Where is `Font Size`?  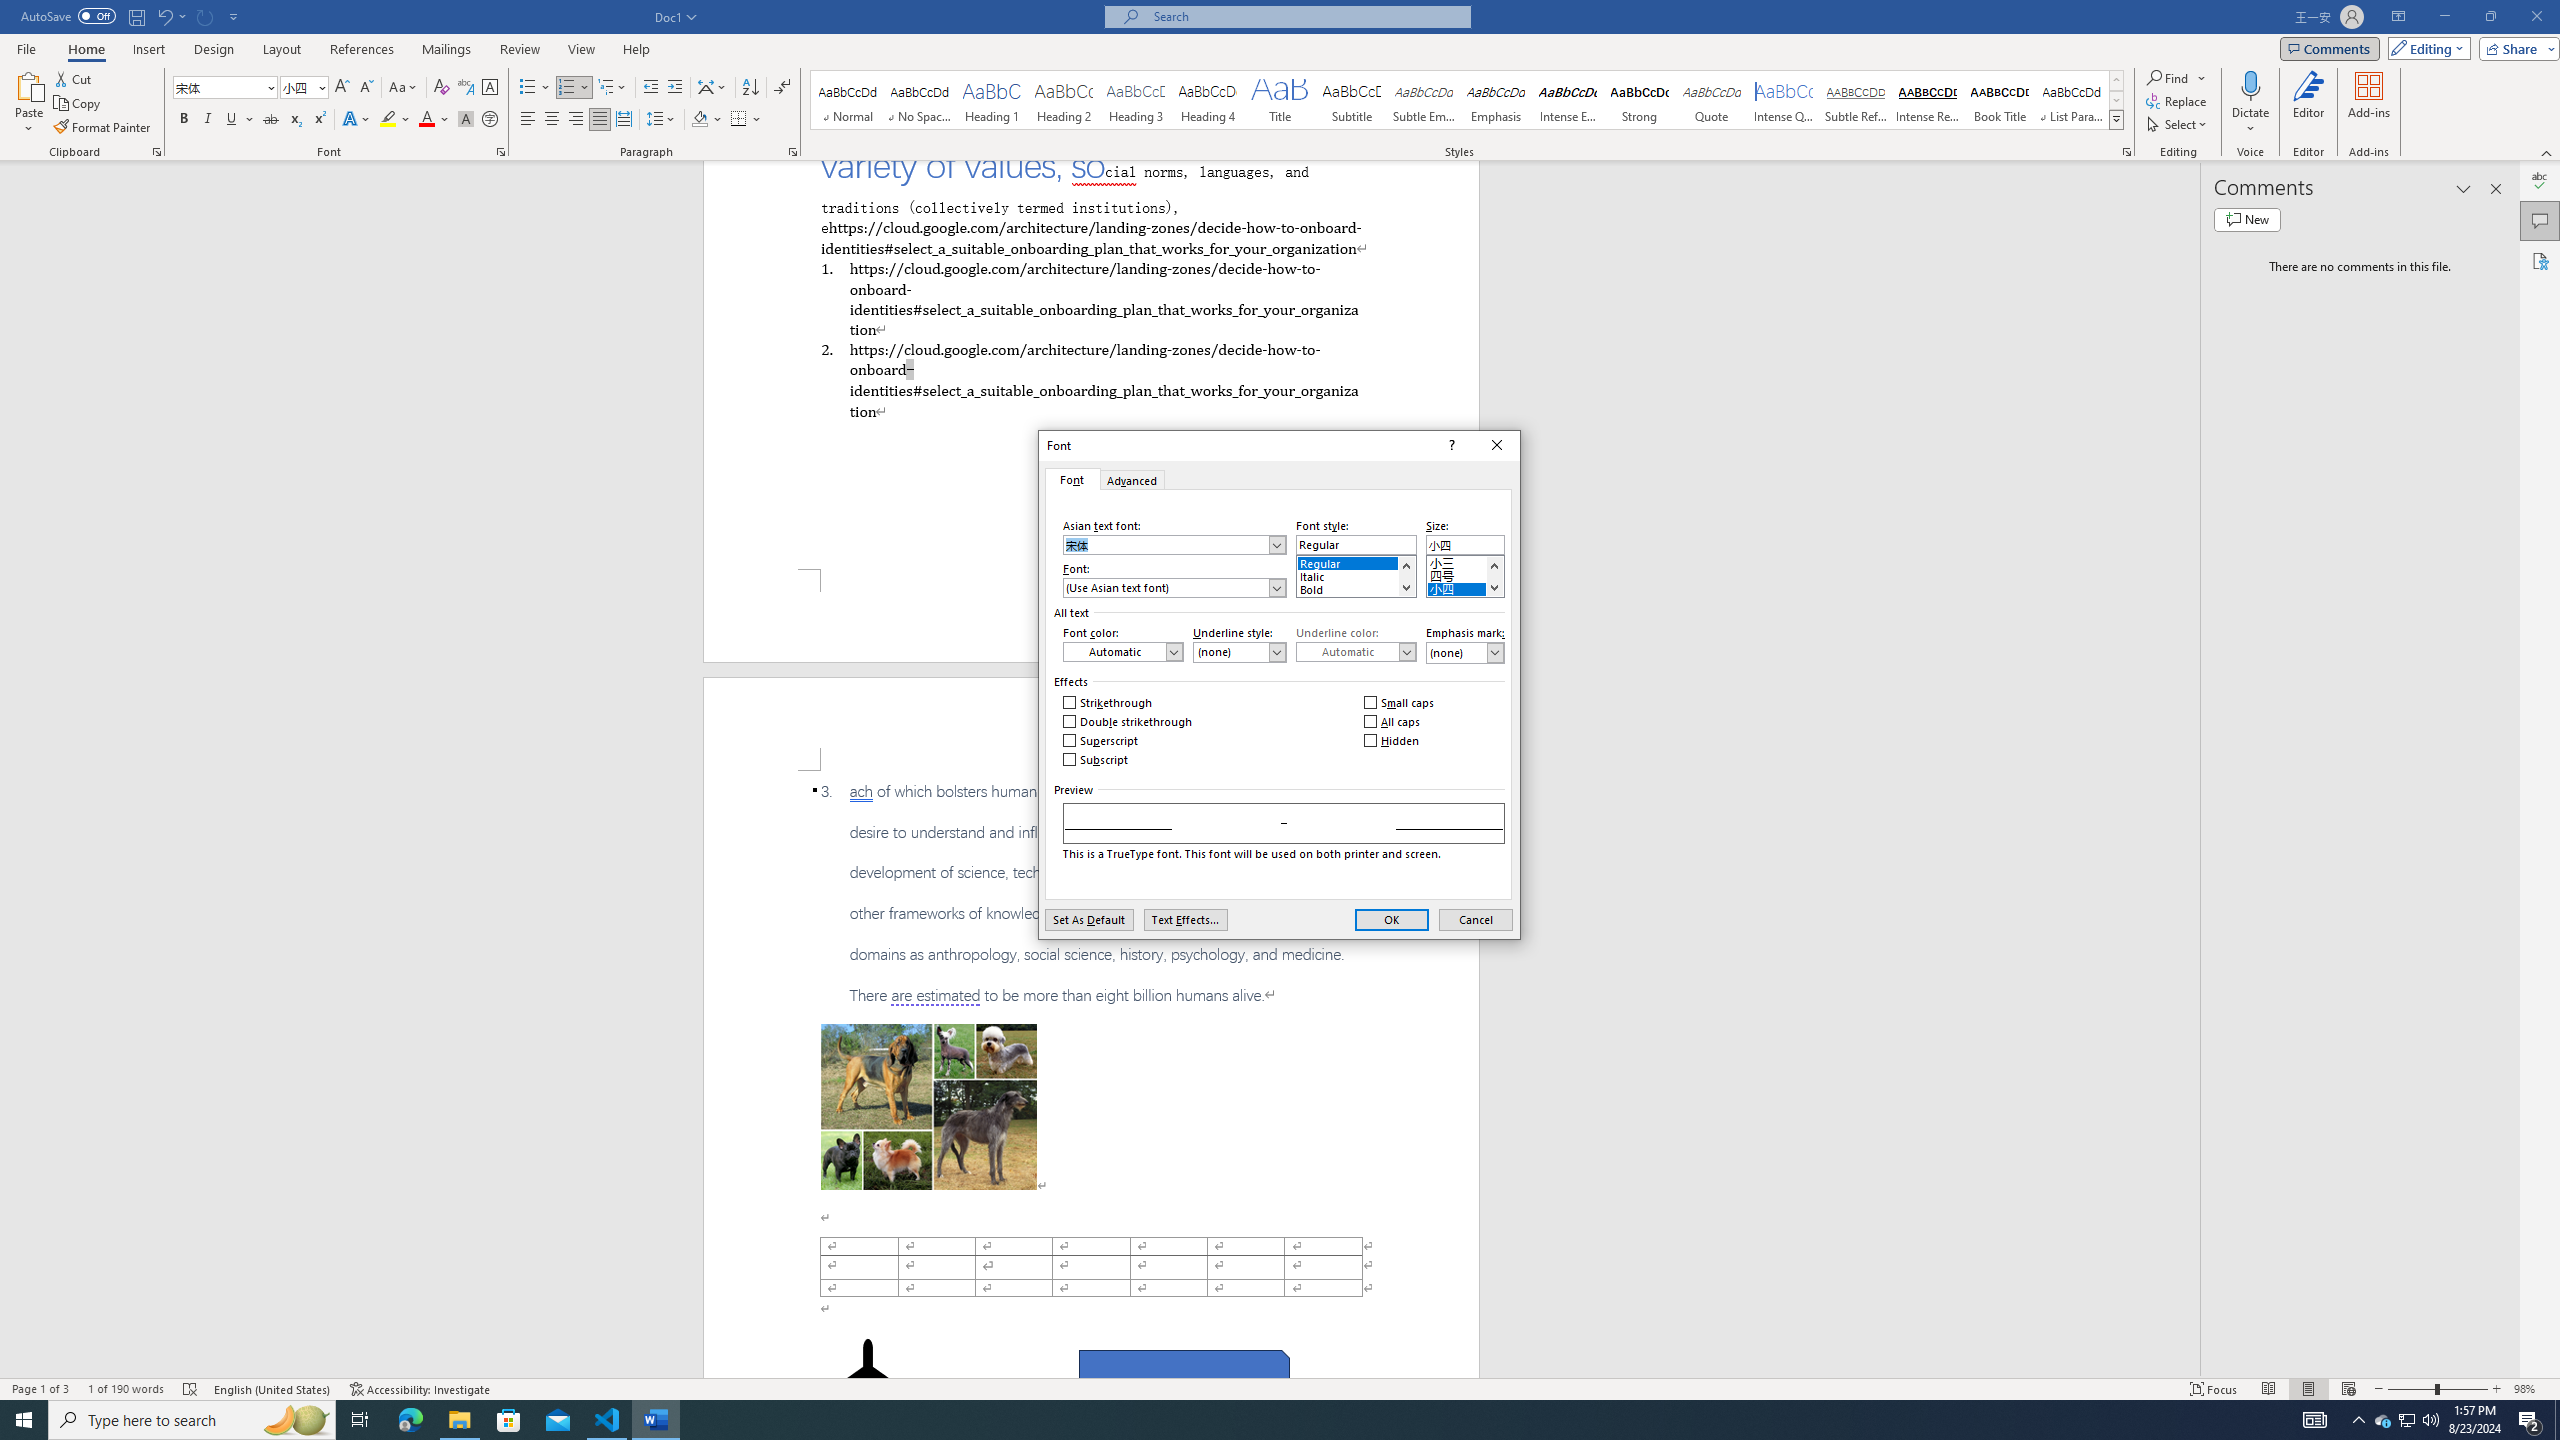
Font Size is located at coordinates (304, 88).